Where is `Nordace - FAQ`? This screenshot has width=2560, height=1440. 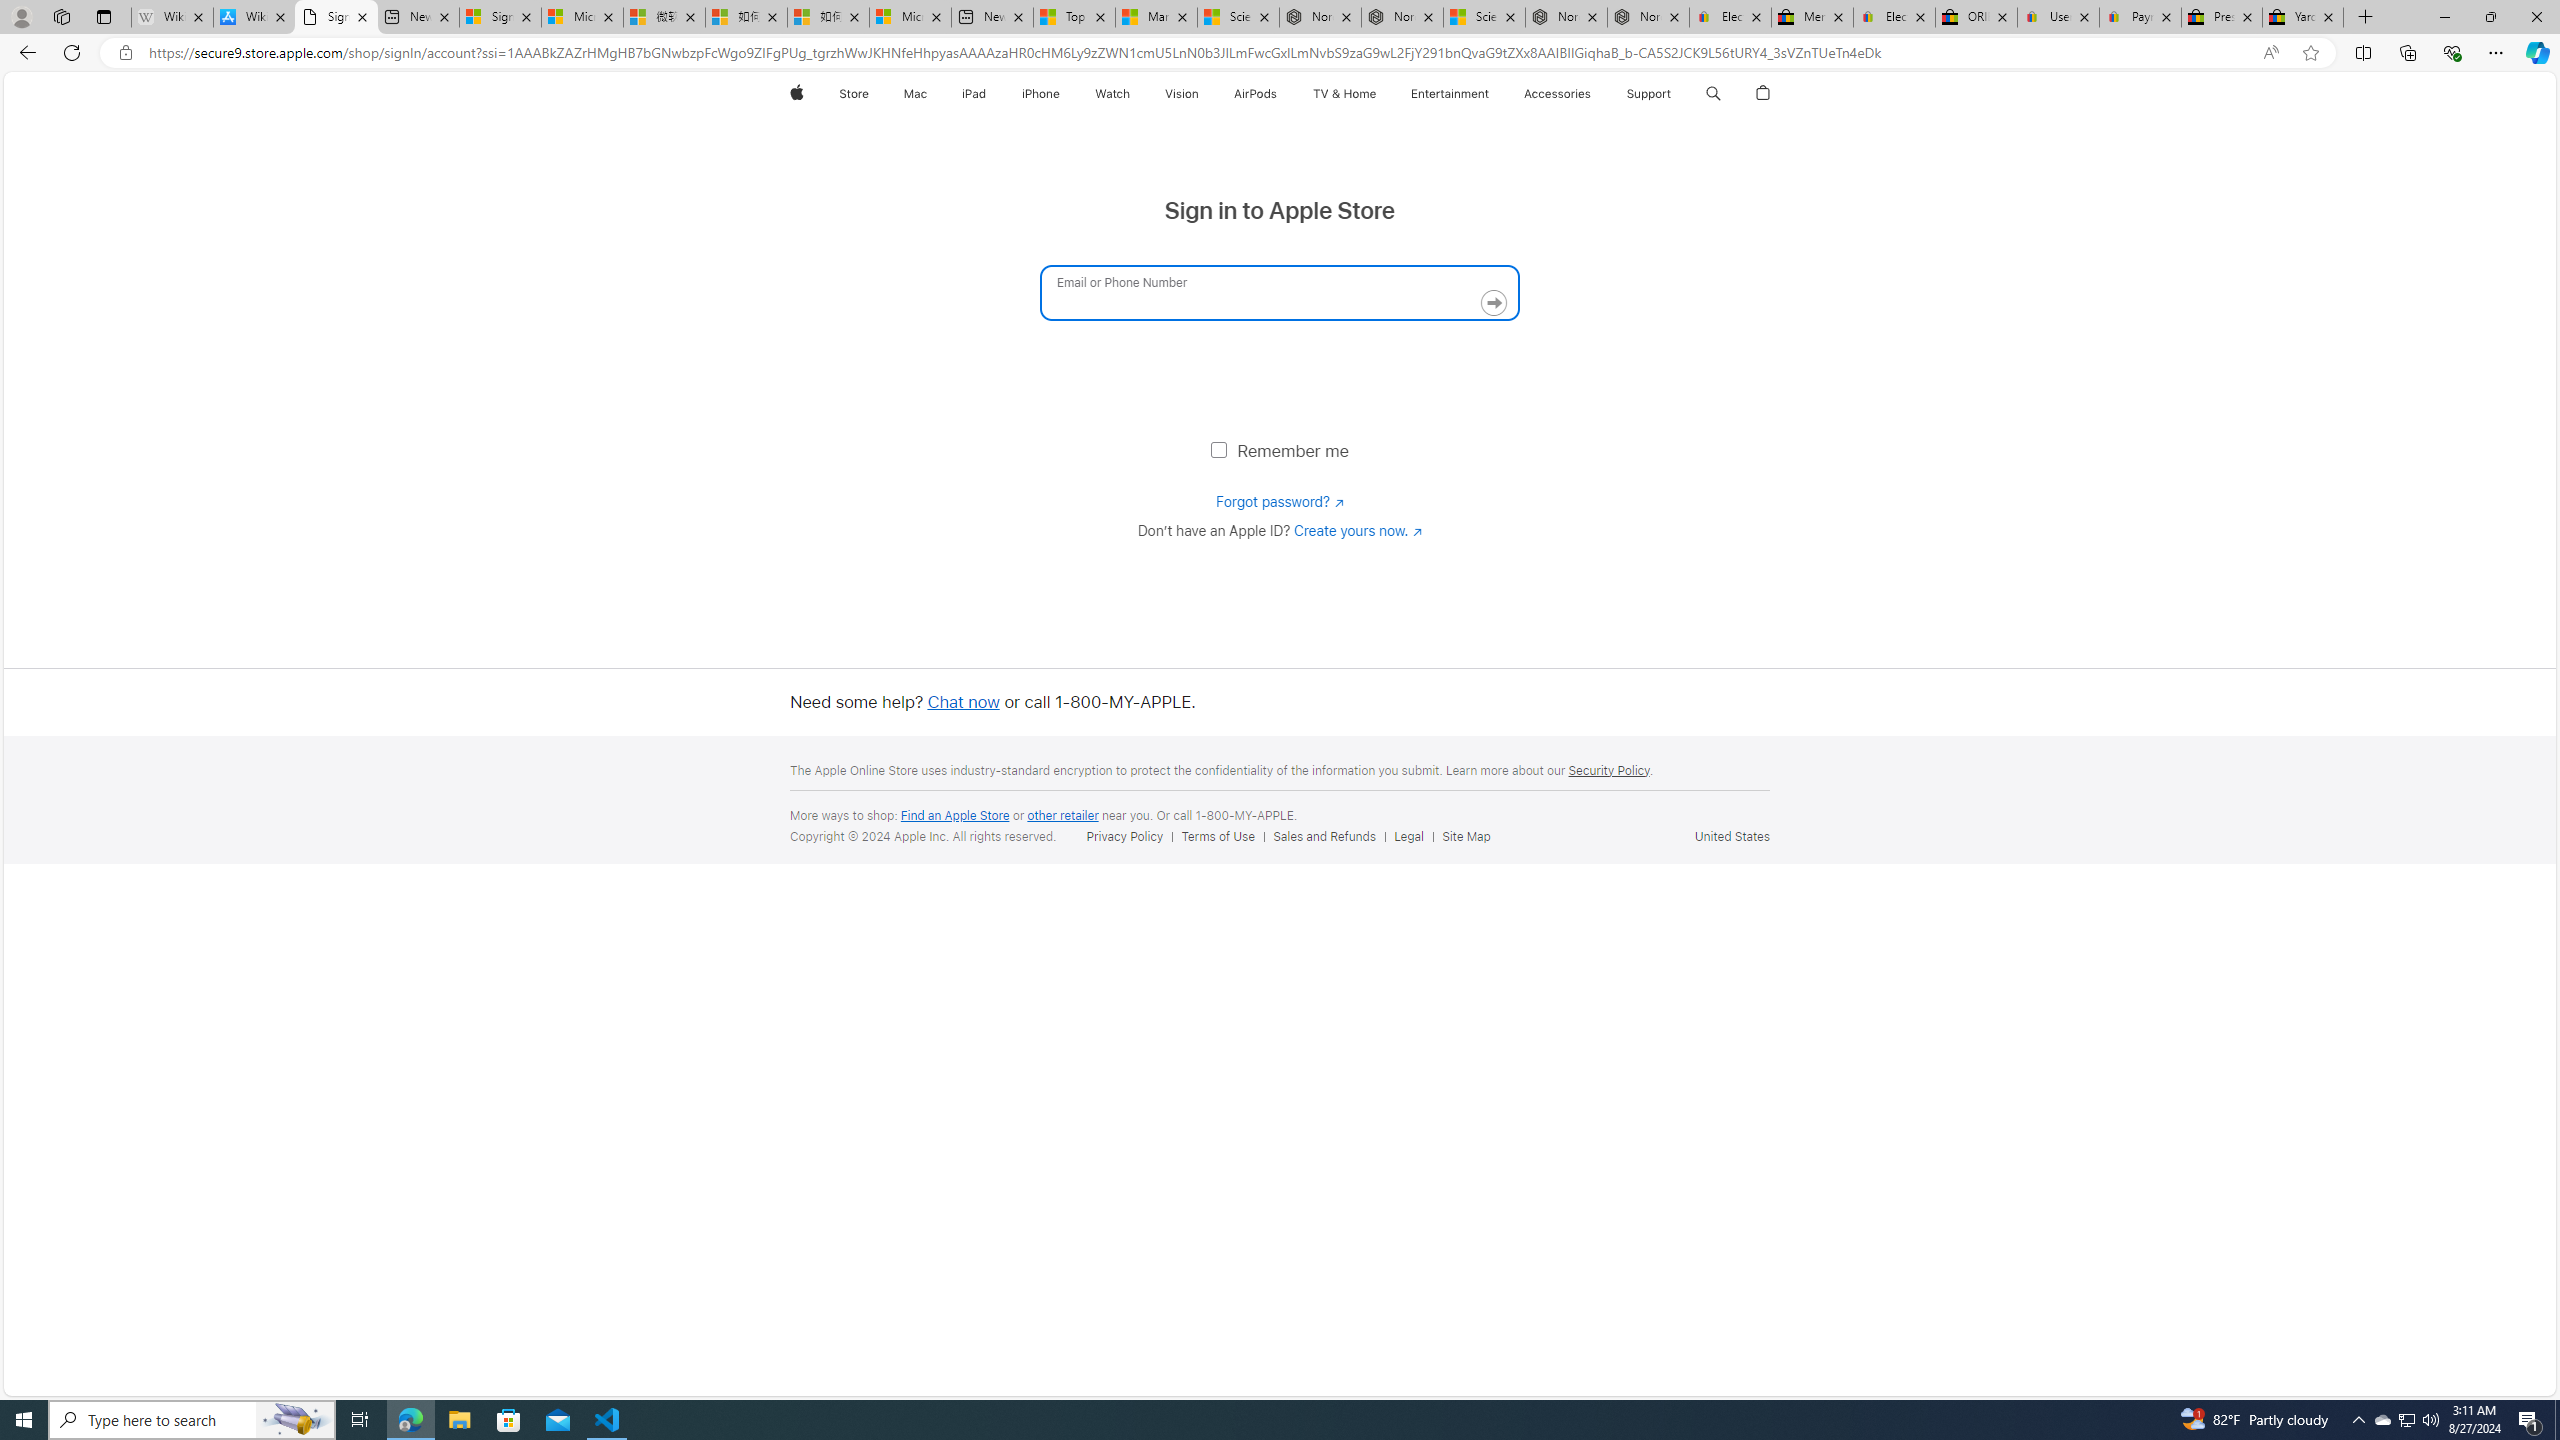 Nordace - FAQ is located at coordinates (1648, 17).